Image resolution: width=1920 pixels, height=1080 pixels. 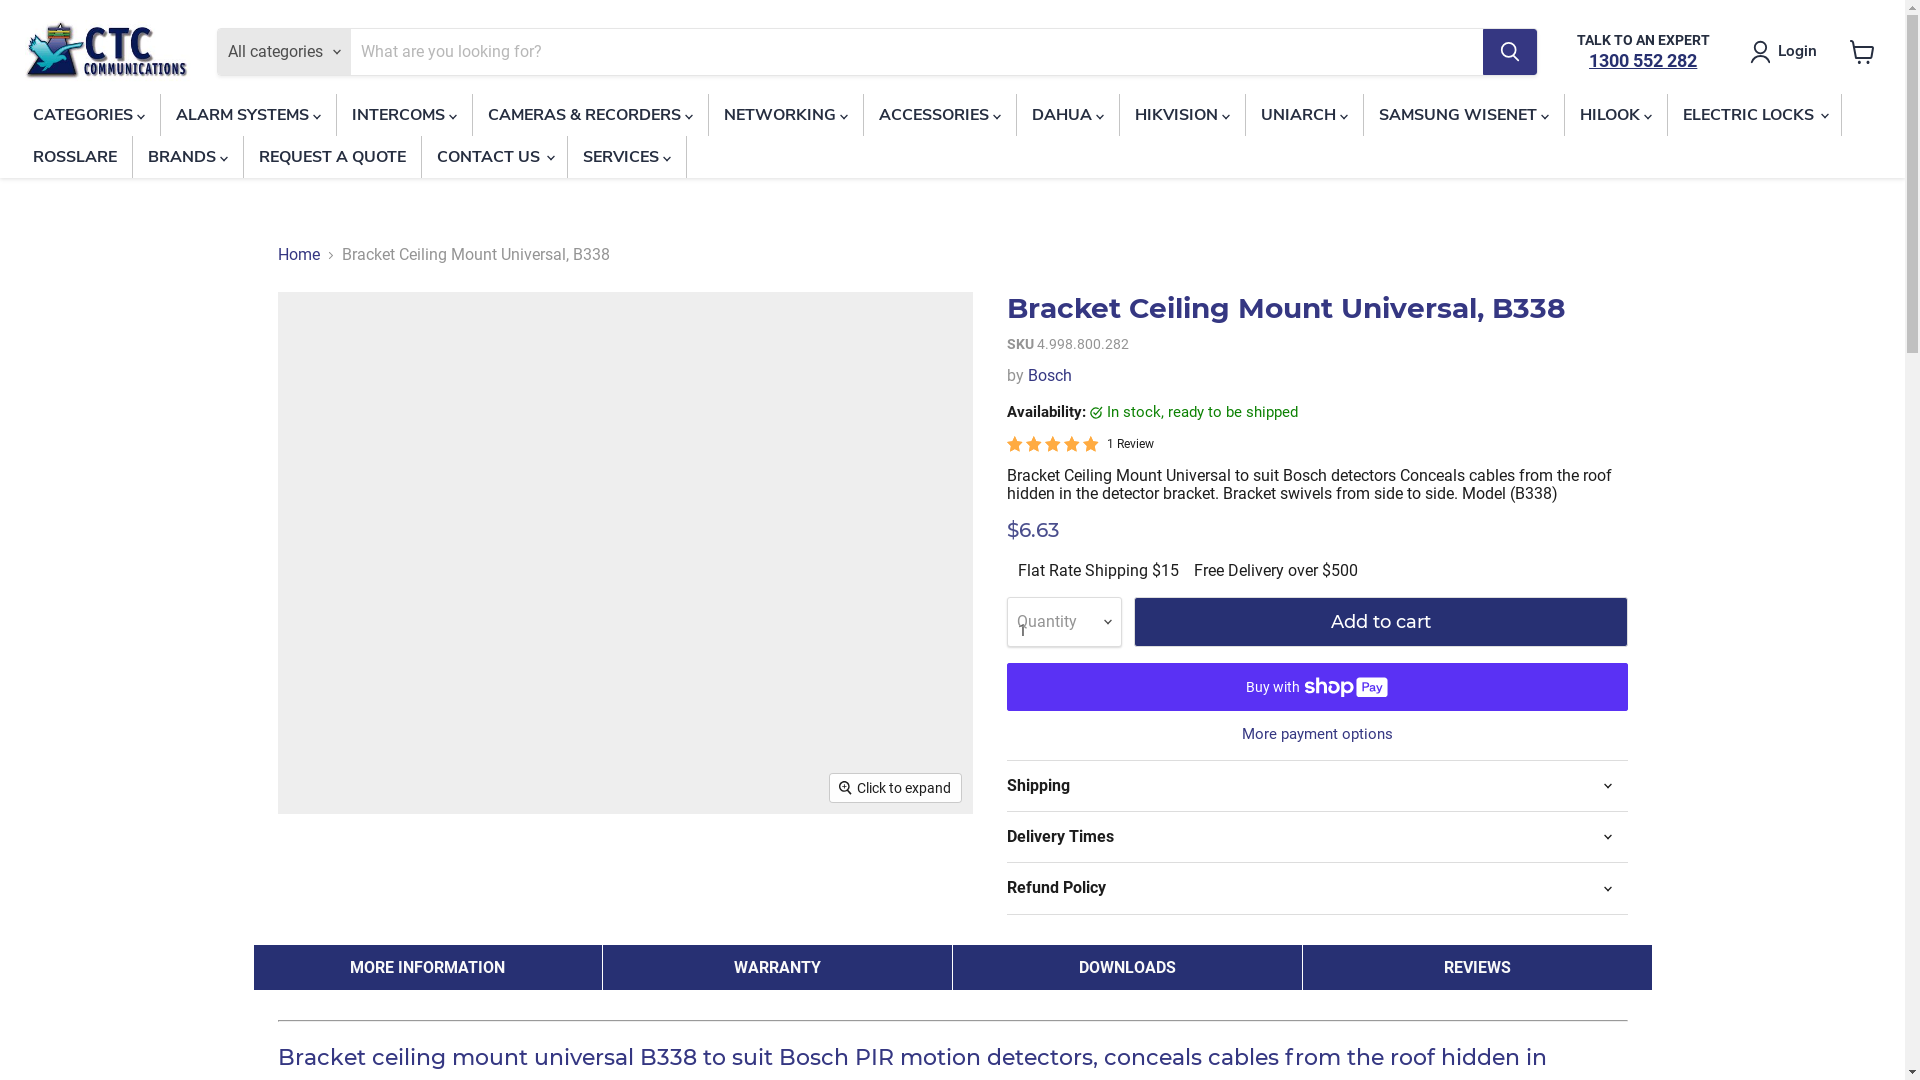 What do you see at coordinates (1478, 968) in the screenshot?
I see `REVIEWS` at bounding box center [1478, 968].